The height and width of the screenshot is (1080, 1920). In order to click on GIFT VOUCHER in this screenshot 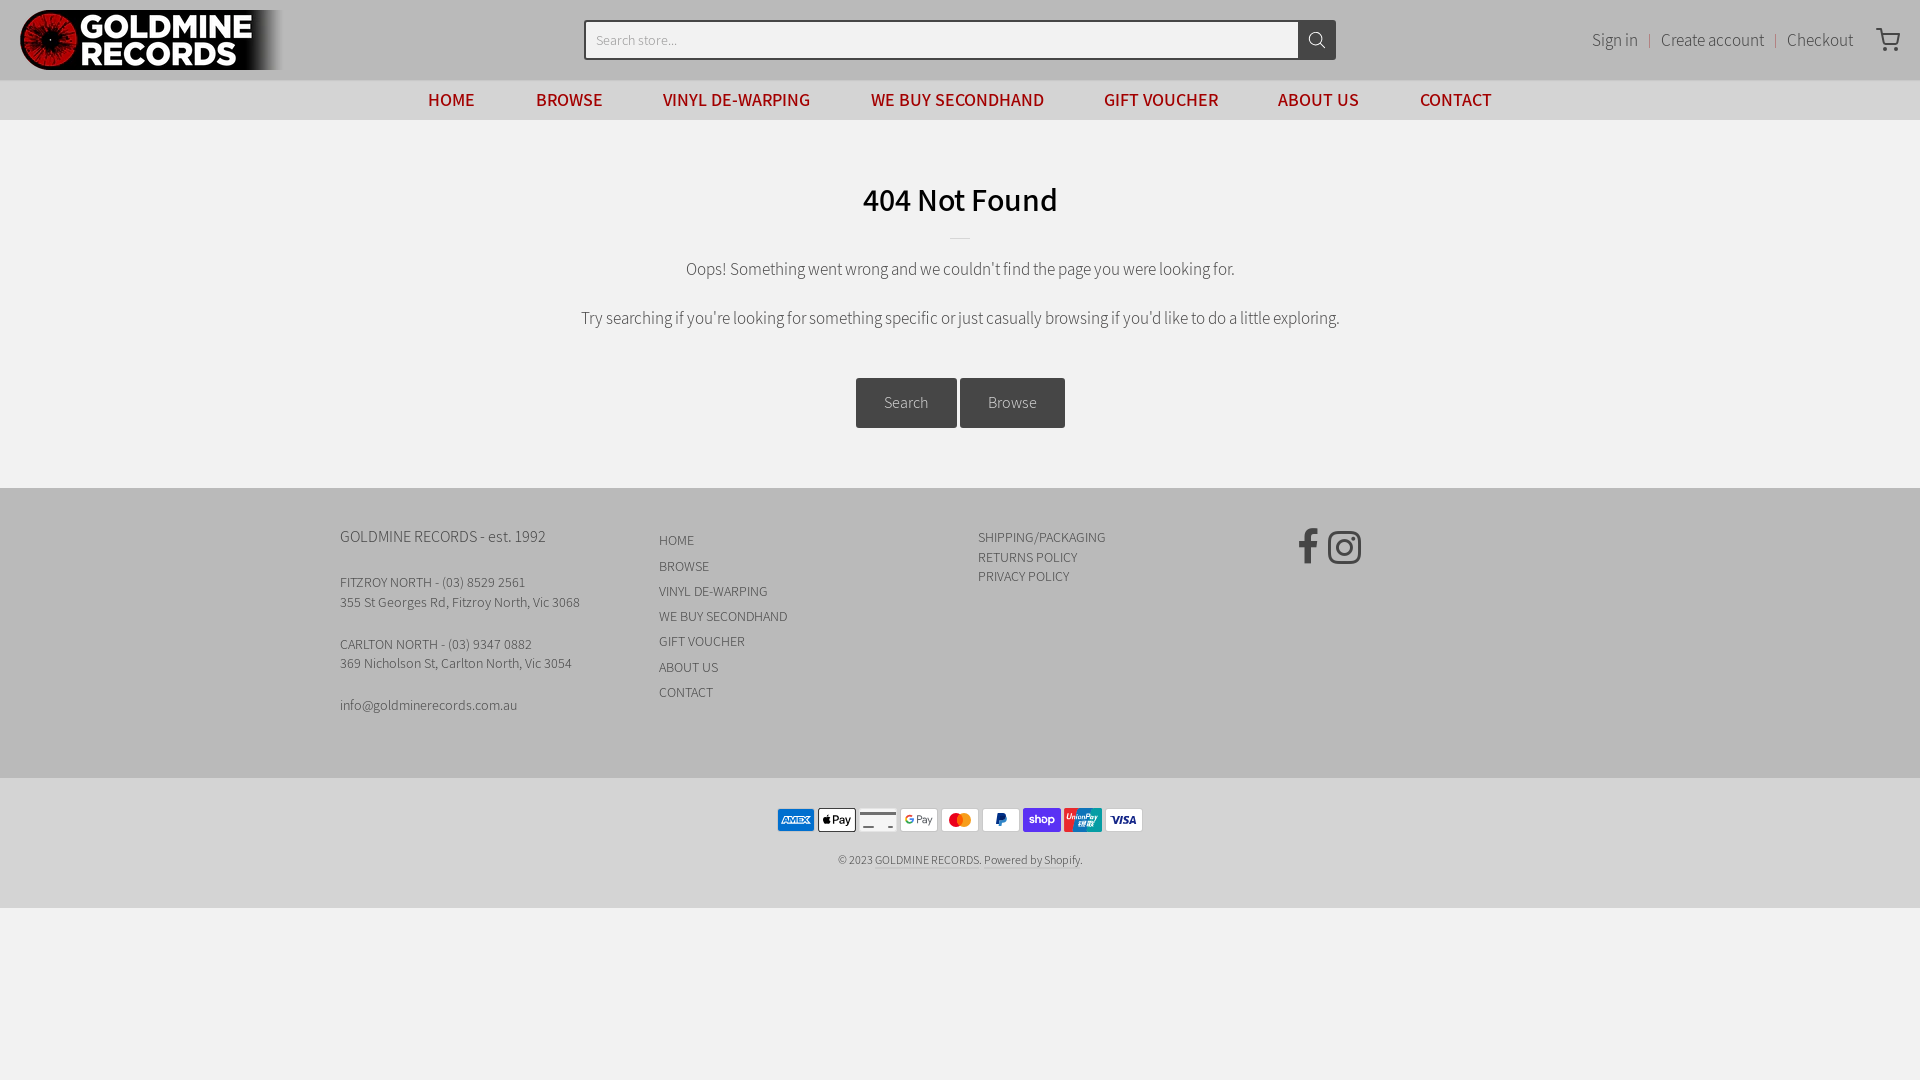, I will do `click(1161, 100)`.